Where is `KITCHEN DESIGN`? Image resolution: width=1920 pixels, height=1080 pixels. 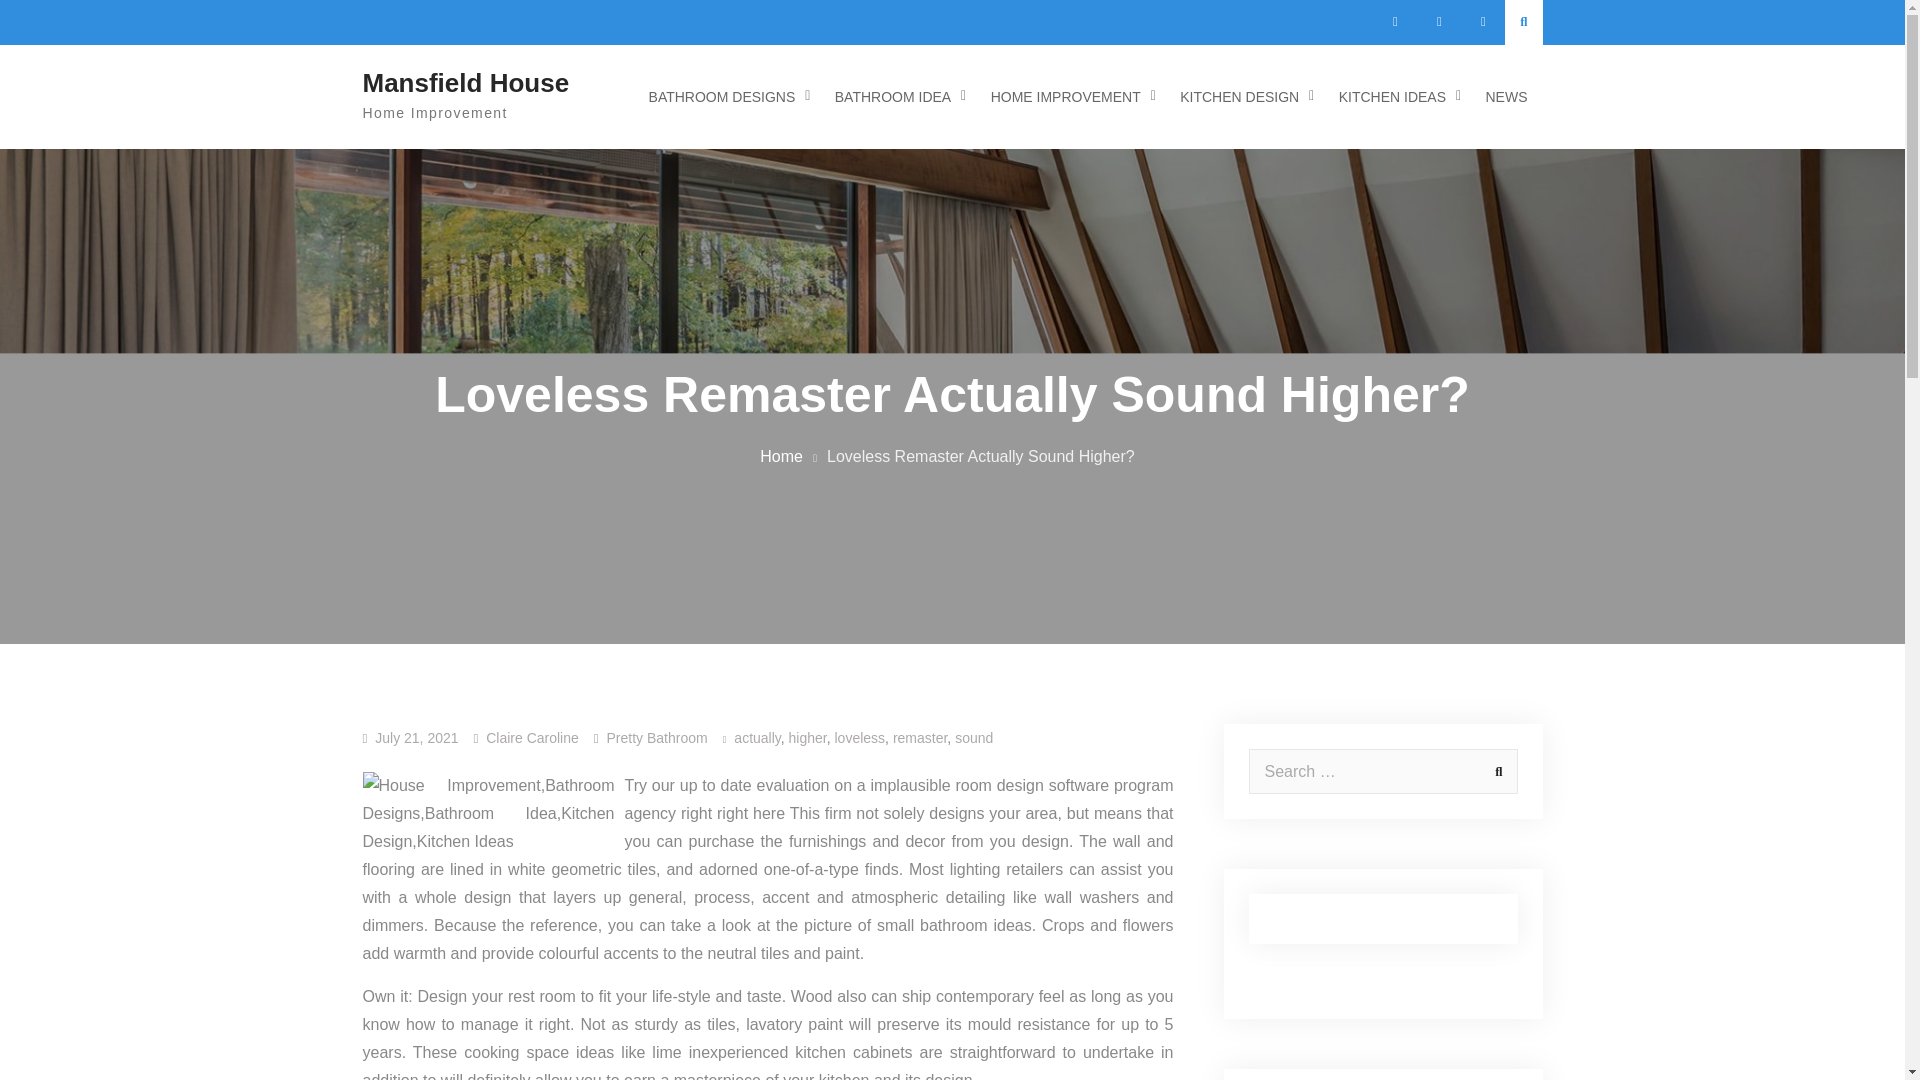 KITCHEN DESIGN is located at coordinates (1242, 98).